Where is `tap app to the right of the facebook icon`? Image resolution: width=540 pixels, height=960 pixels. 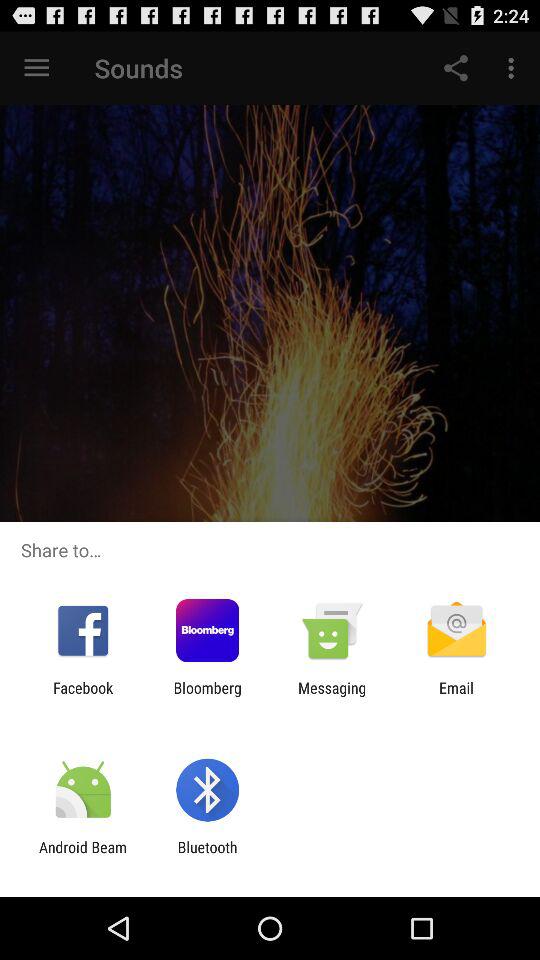
tap app to the right of the facebook icon is located at coordinates (207, 696).